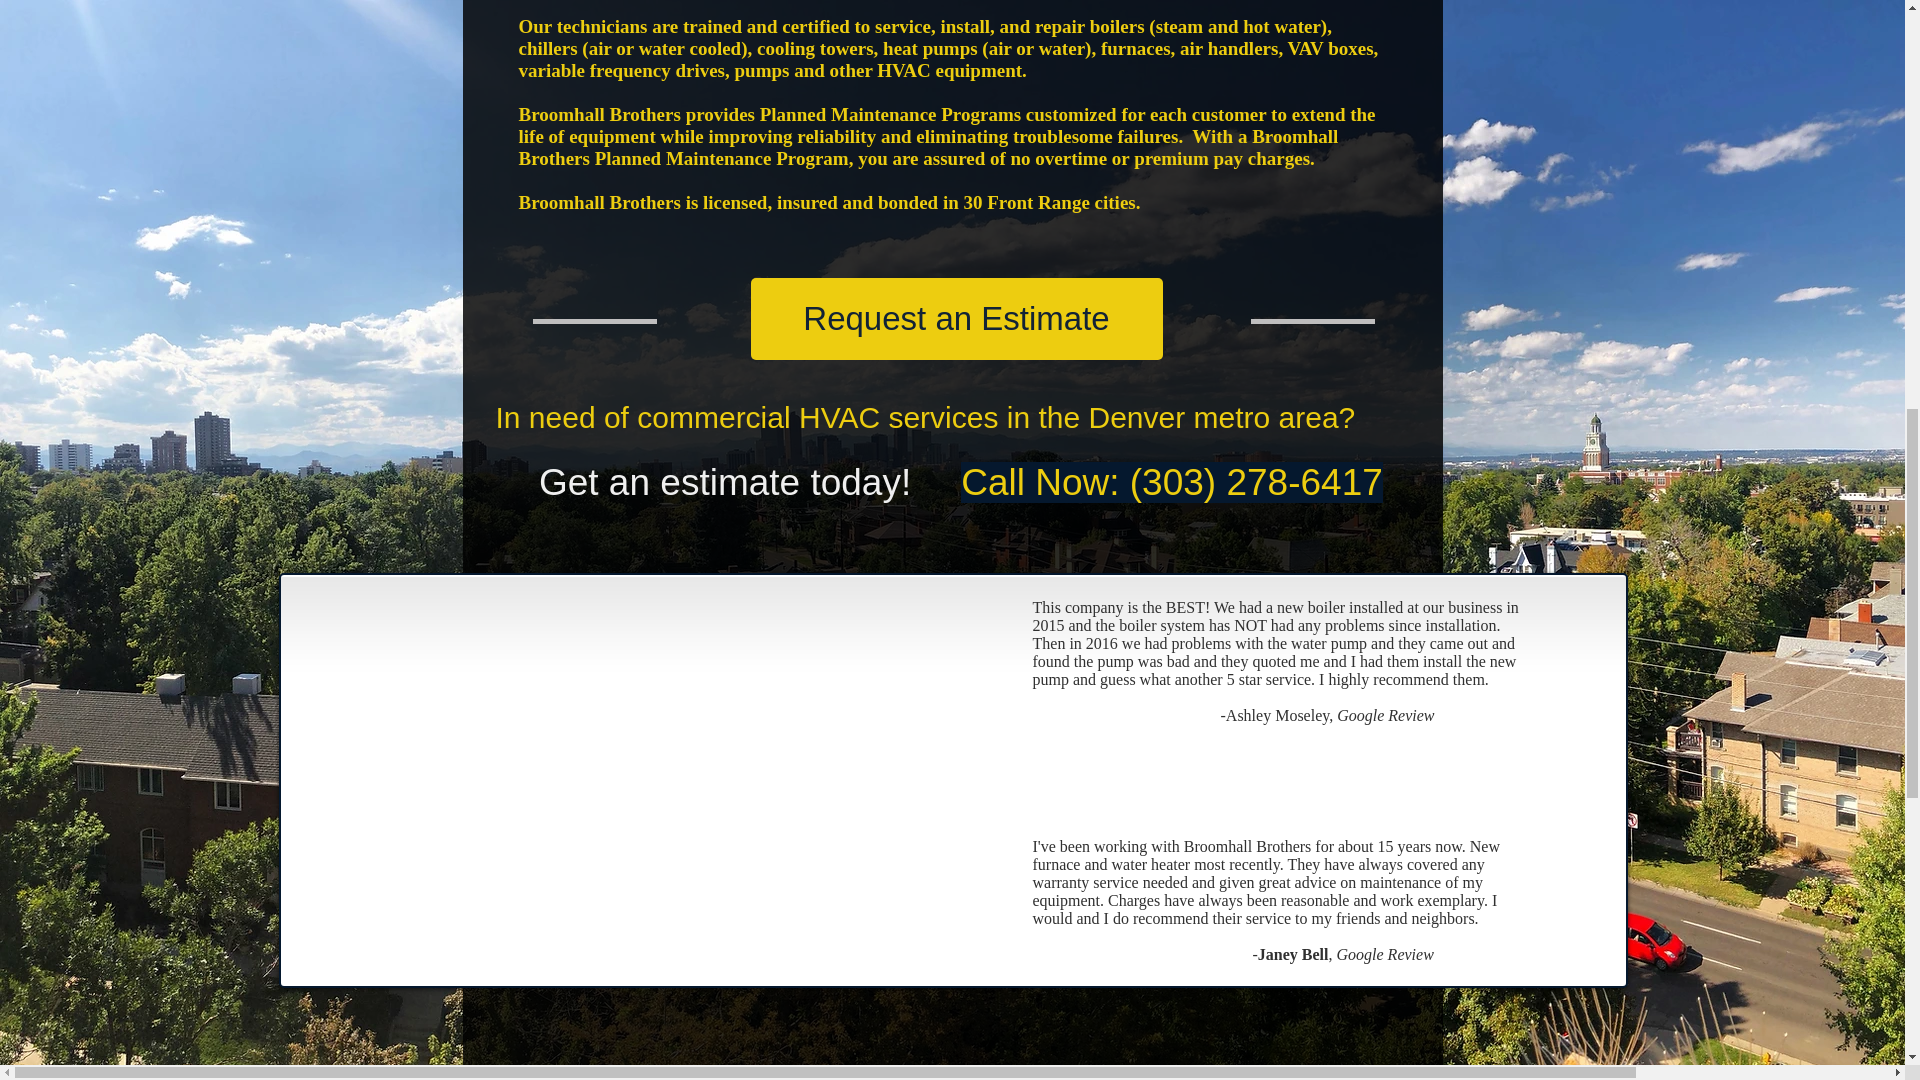 The image size is (1920, 1080). I want to click on Request an Estimate, so click(956, 318).